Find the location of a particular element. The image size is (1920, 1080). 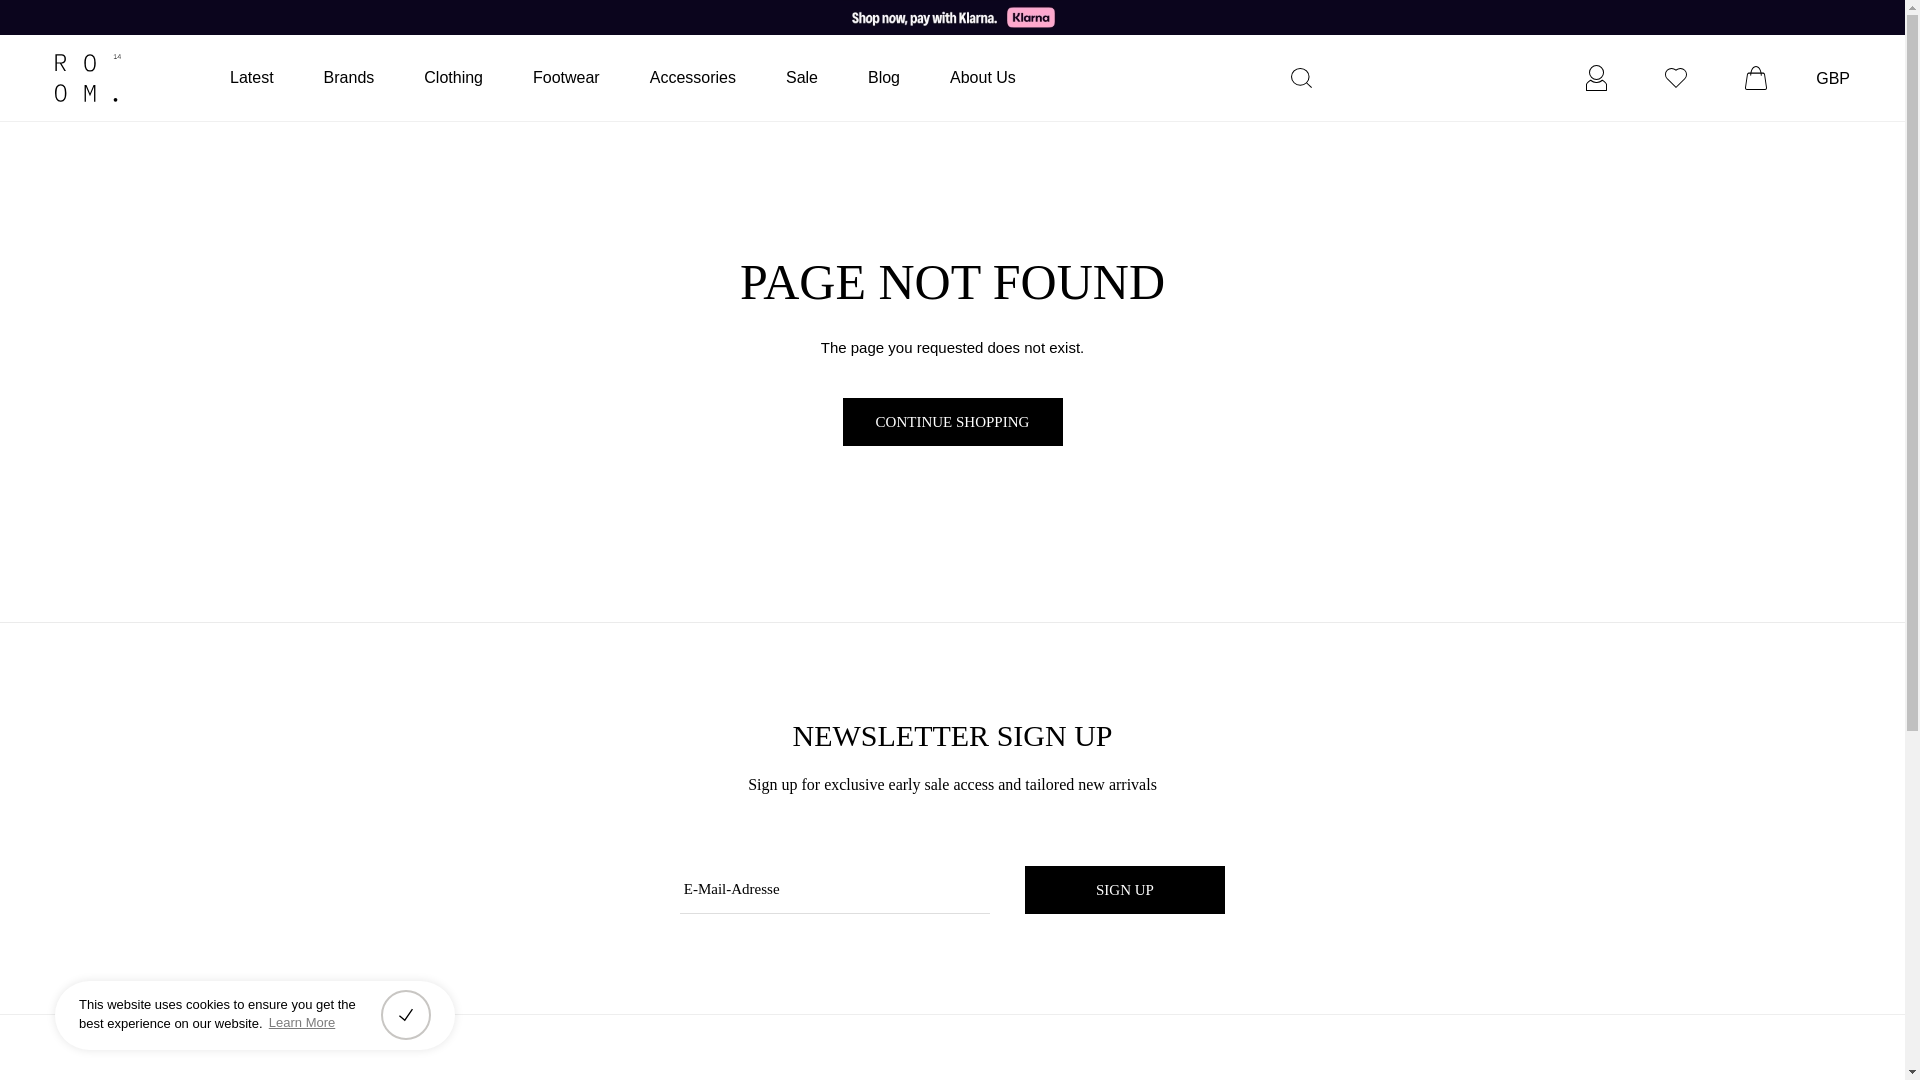

Settings is located at coordinates (1596, 77).